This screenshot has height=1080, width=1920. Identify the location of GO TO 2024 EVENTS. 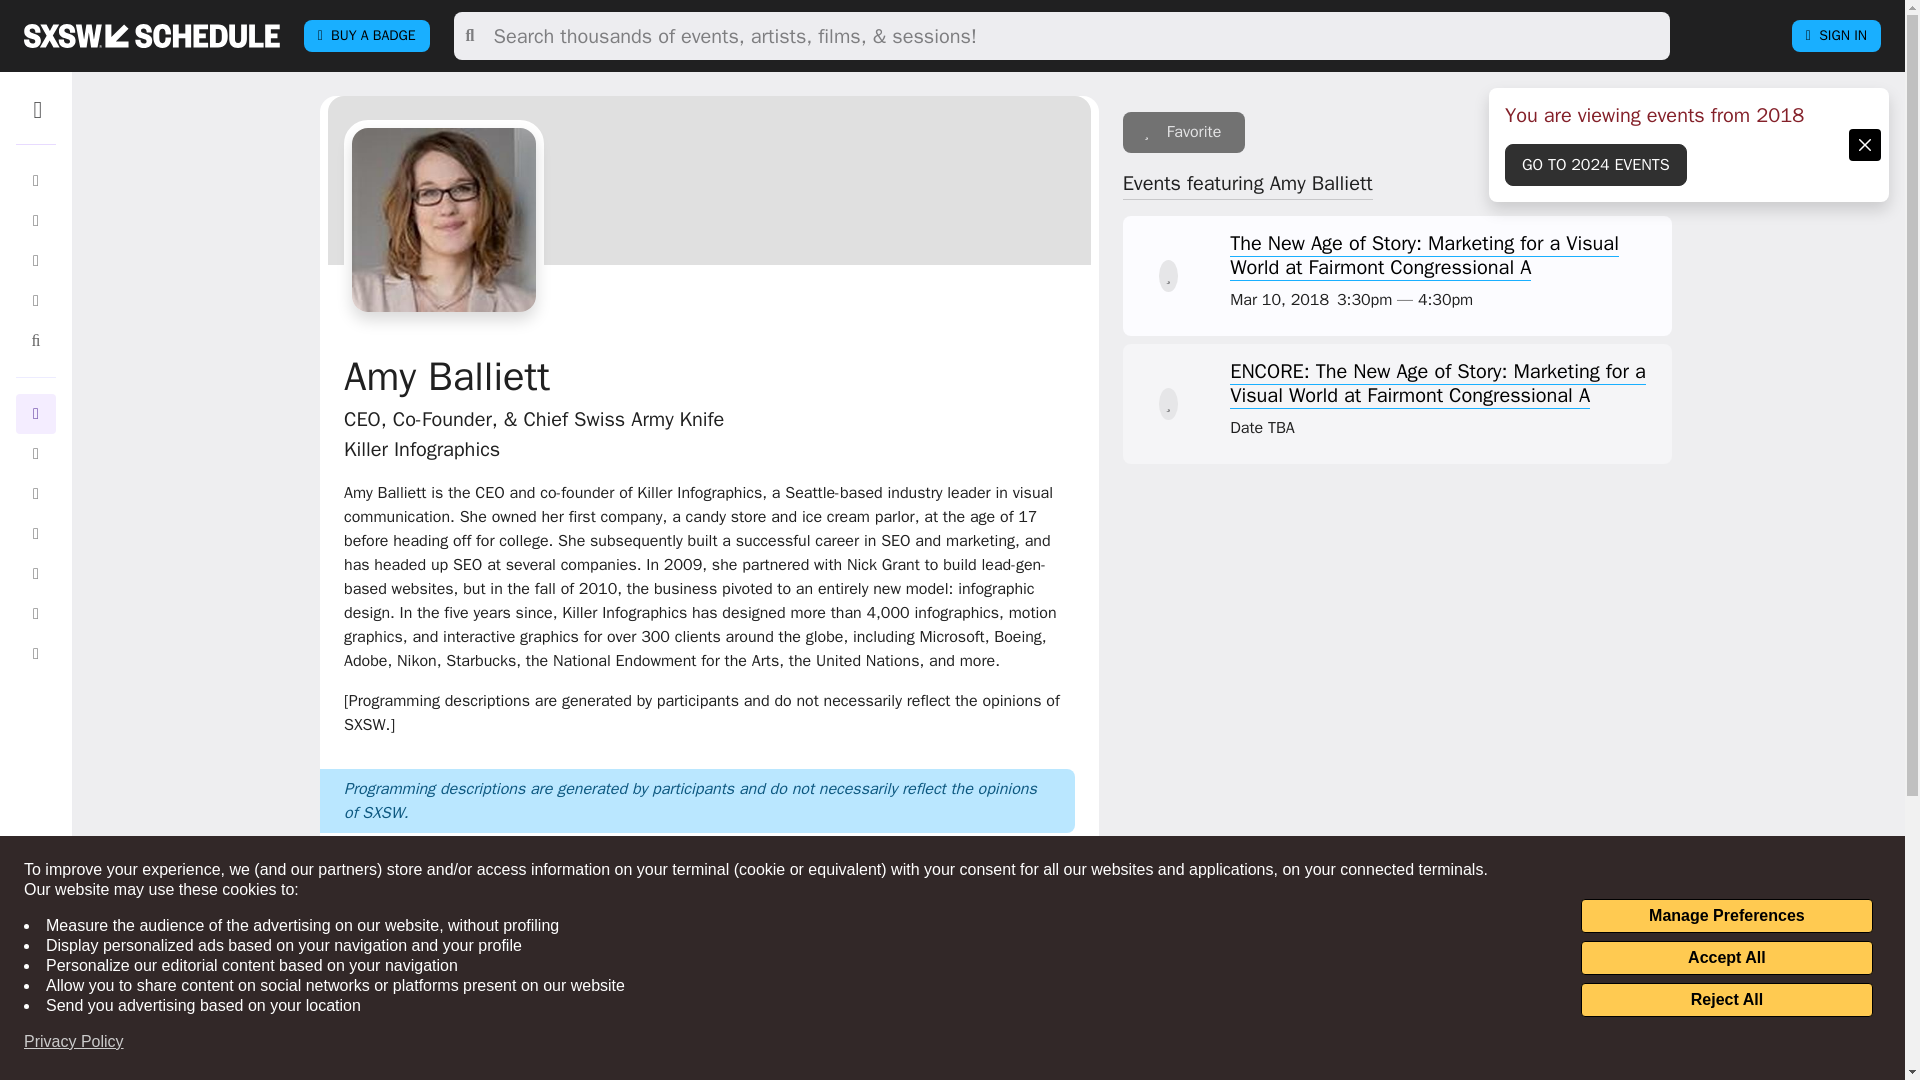
(1596, 164).